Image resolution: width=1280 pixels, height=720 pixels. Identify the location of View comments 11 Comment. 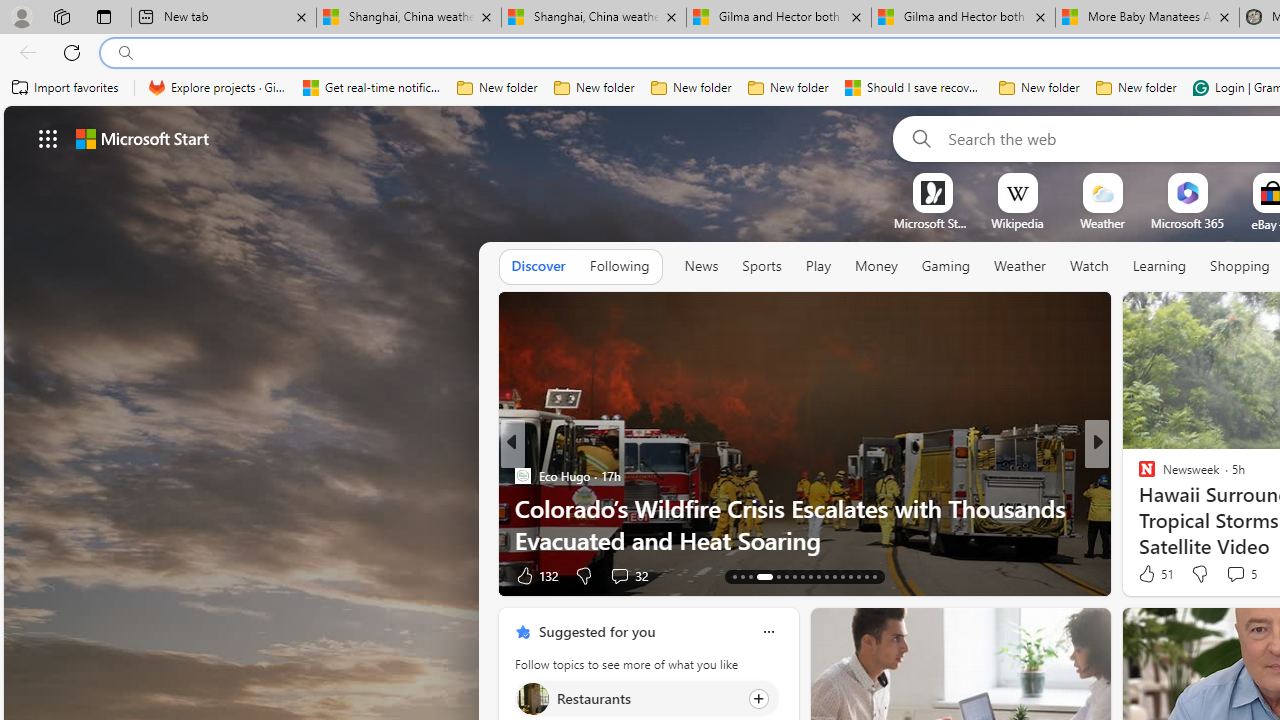
(1238, 574).